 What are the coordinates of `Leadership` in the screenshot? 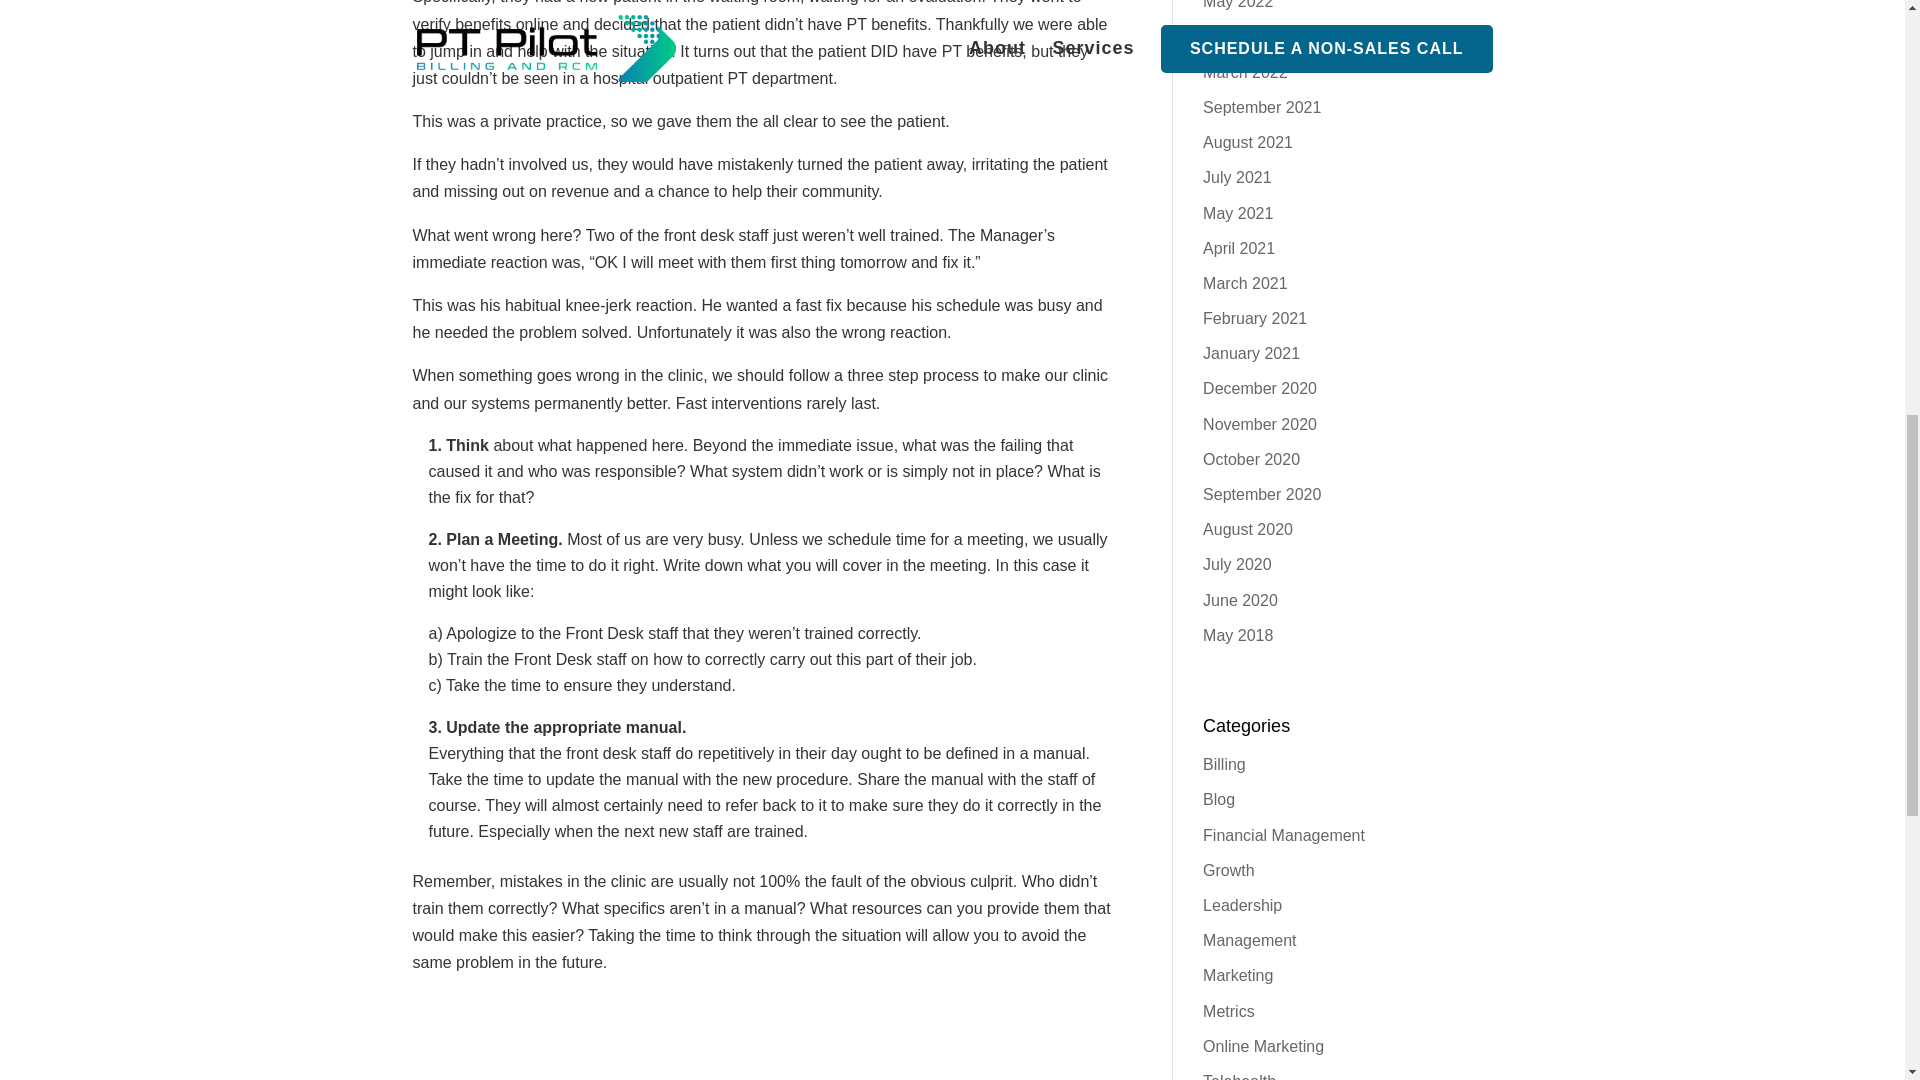 It's located at (1242, 905).